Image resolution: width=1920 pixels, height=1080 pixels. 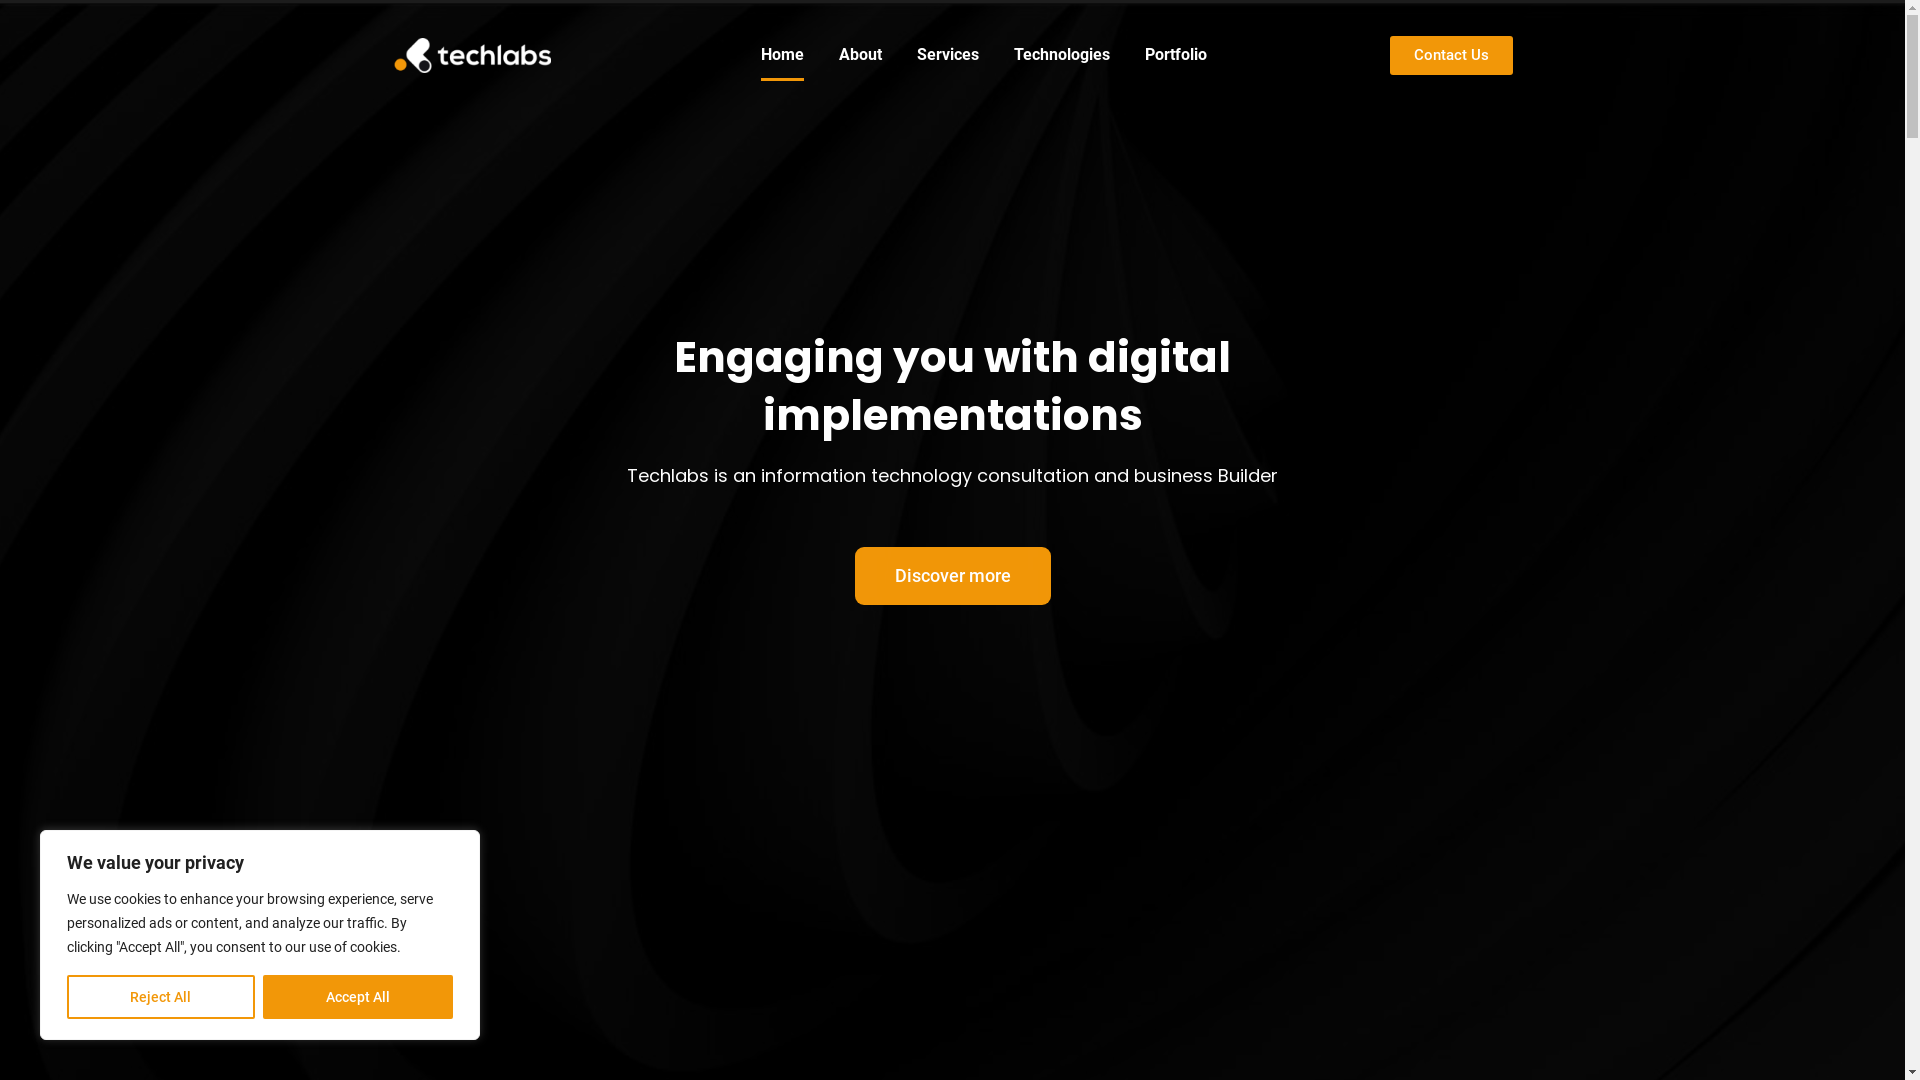 I want to click on Reject All, so click(x=161, y=997).